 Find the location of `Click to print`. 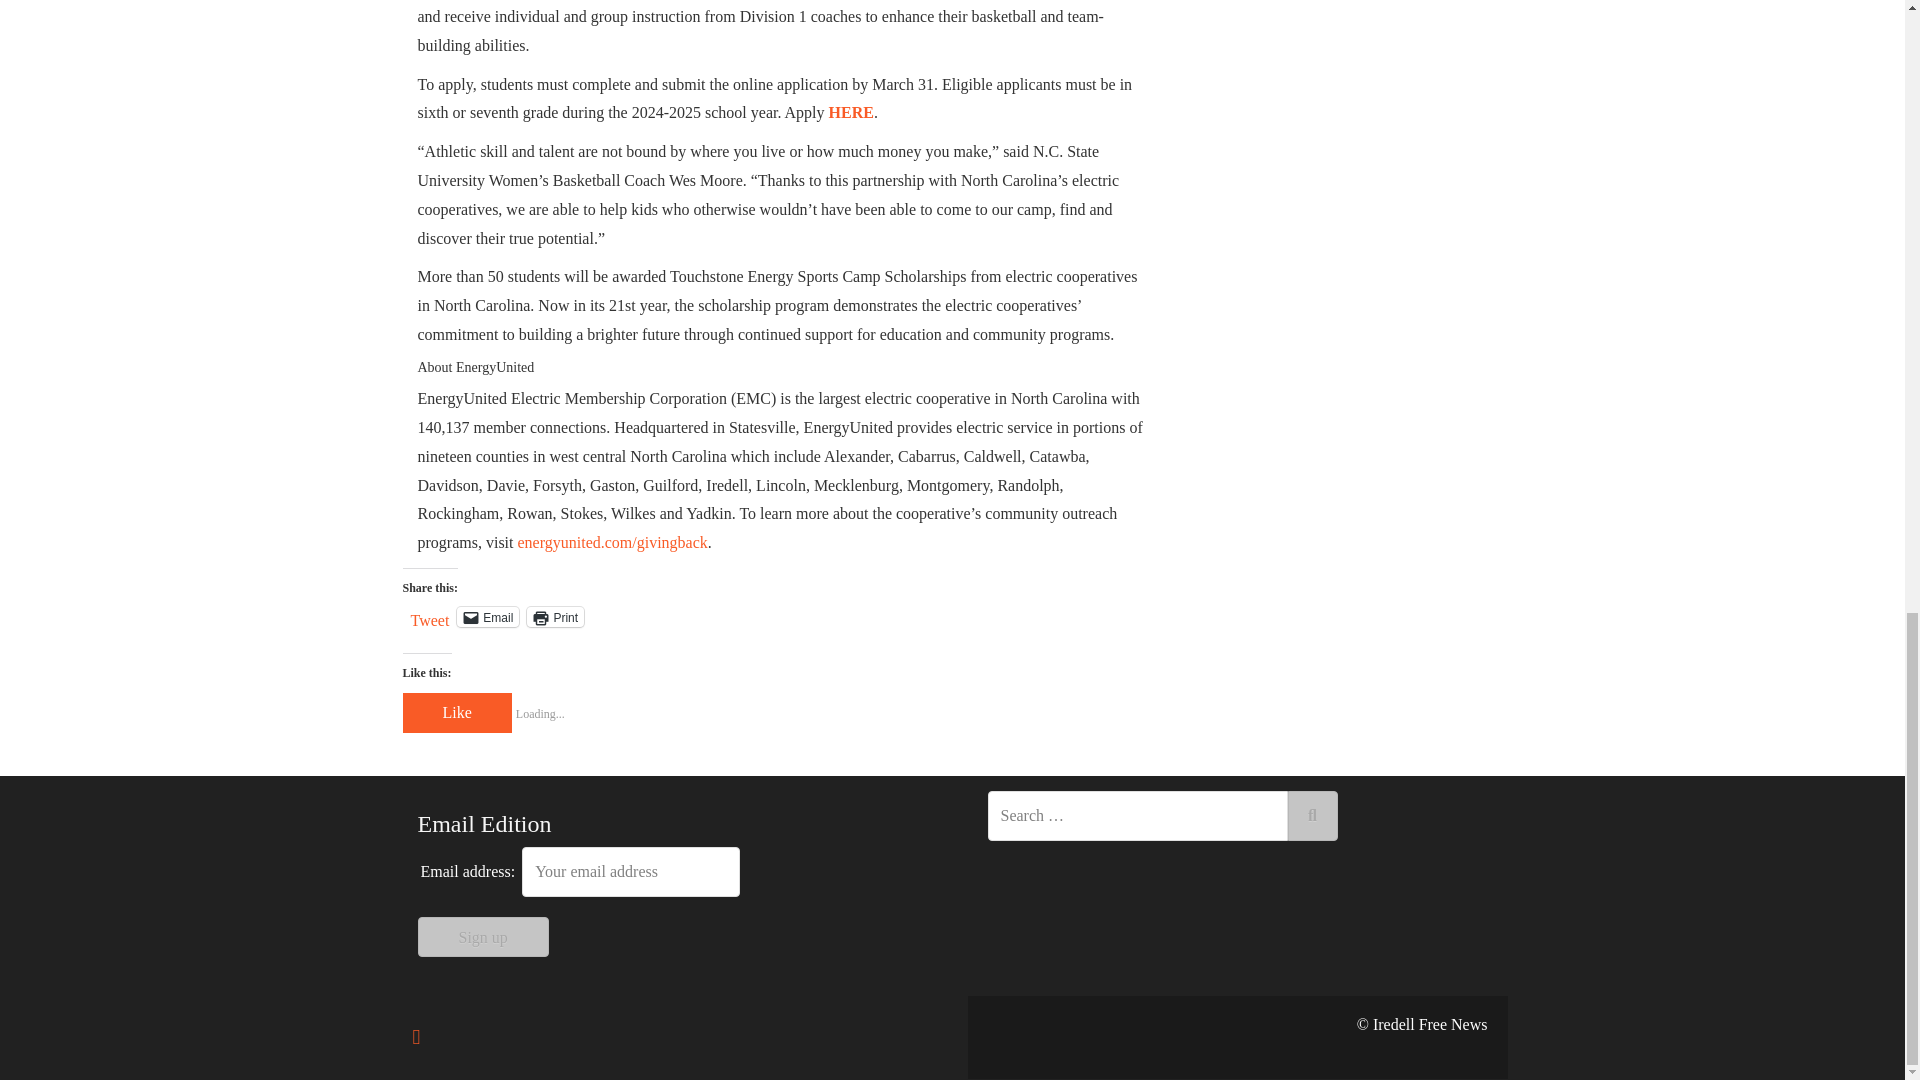

Click to print is located at coordinates (554, 616).